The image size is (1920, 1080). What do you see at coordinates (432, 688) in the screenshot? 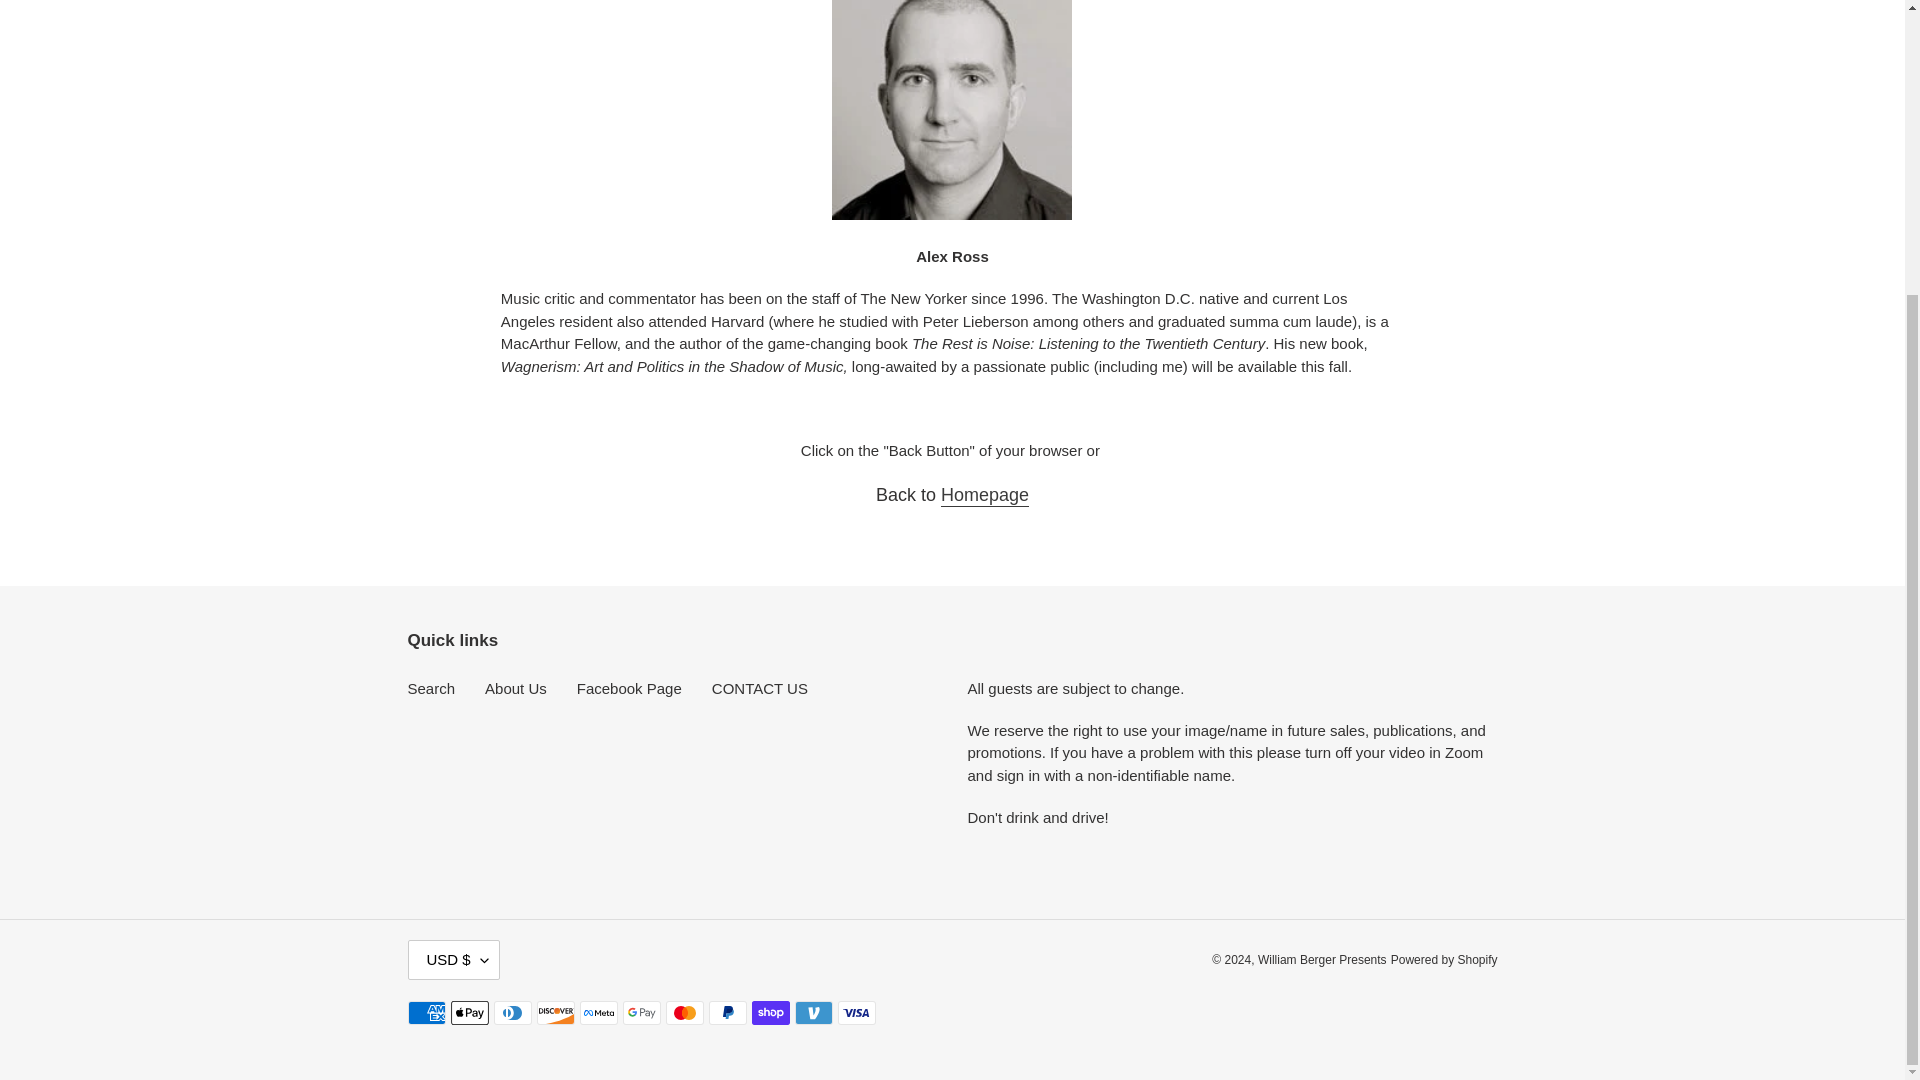
I see `Search` at bounding box center [432, 688].